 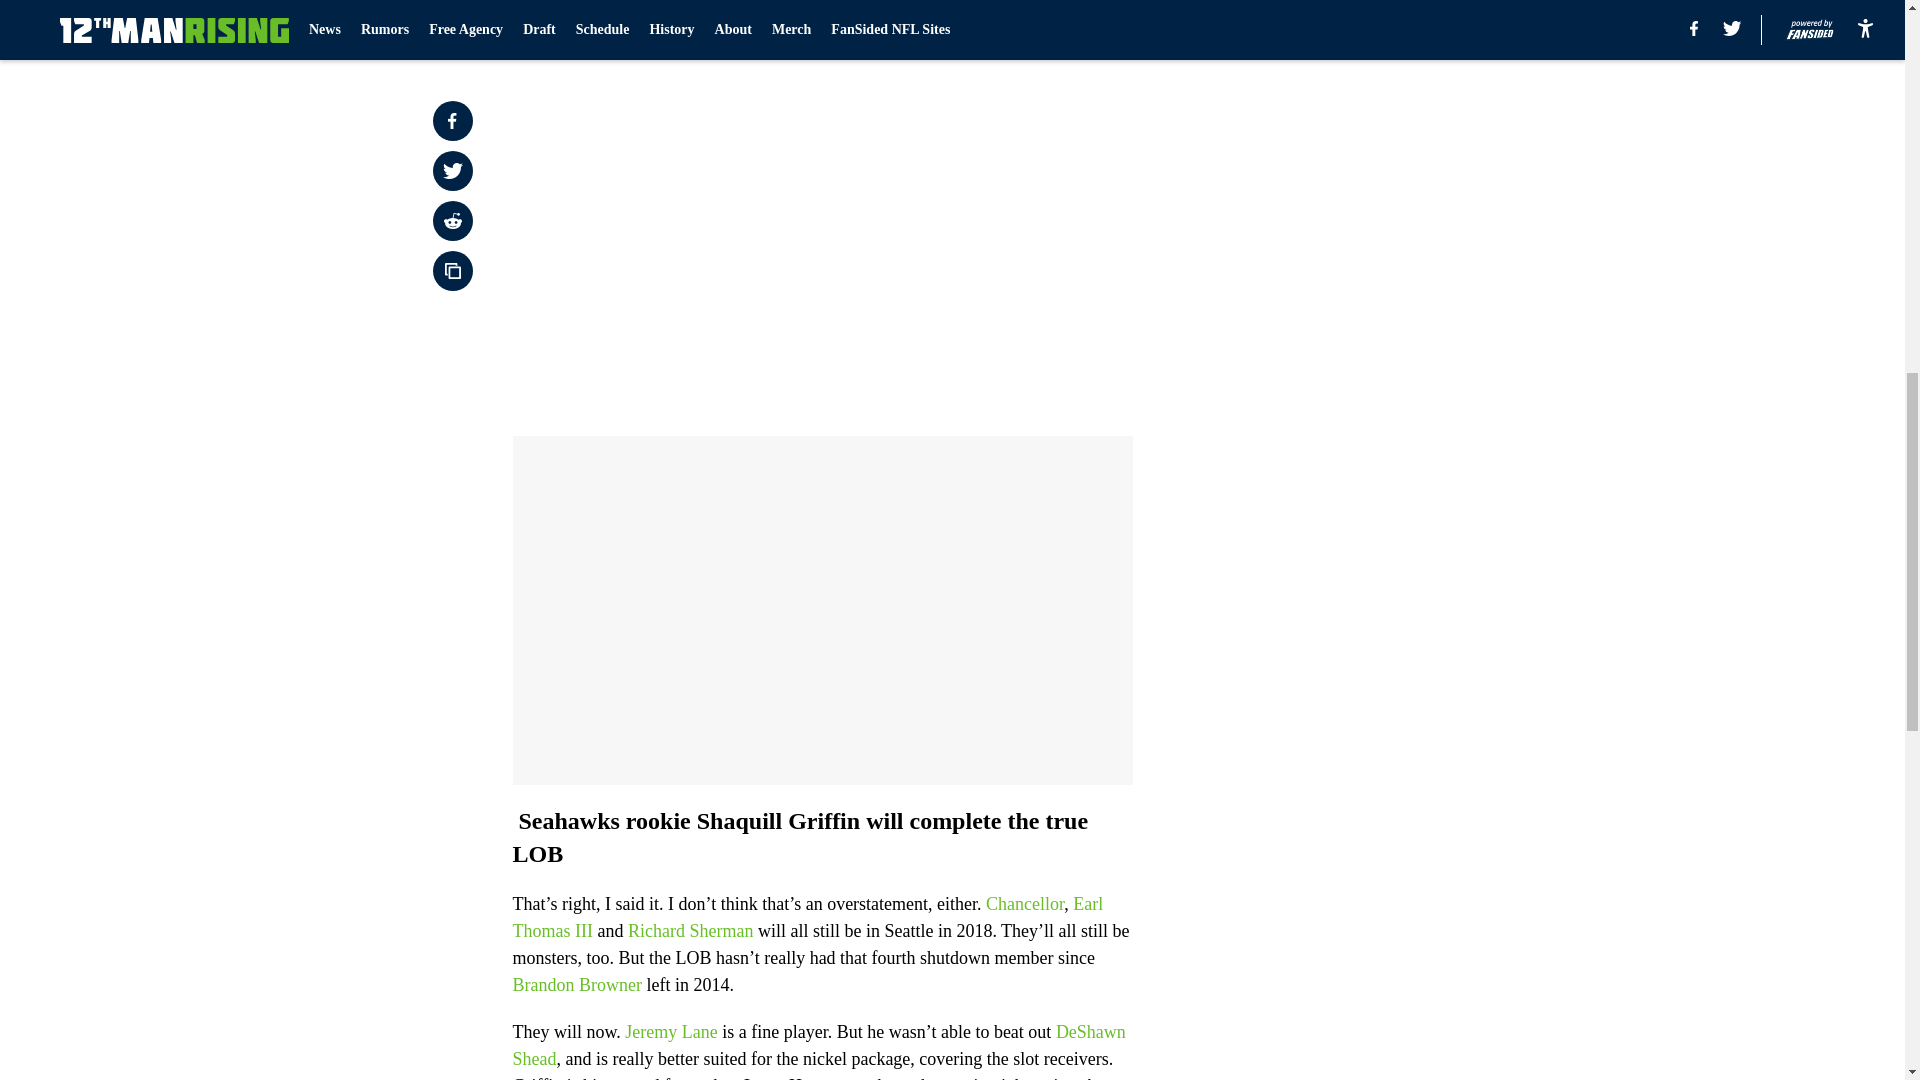 I want to click on Next, so click(x=1072, y=27).